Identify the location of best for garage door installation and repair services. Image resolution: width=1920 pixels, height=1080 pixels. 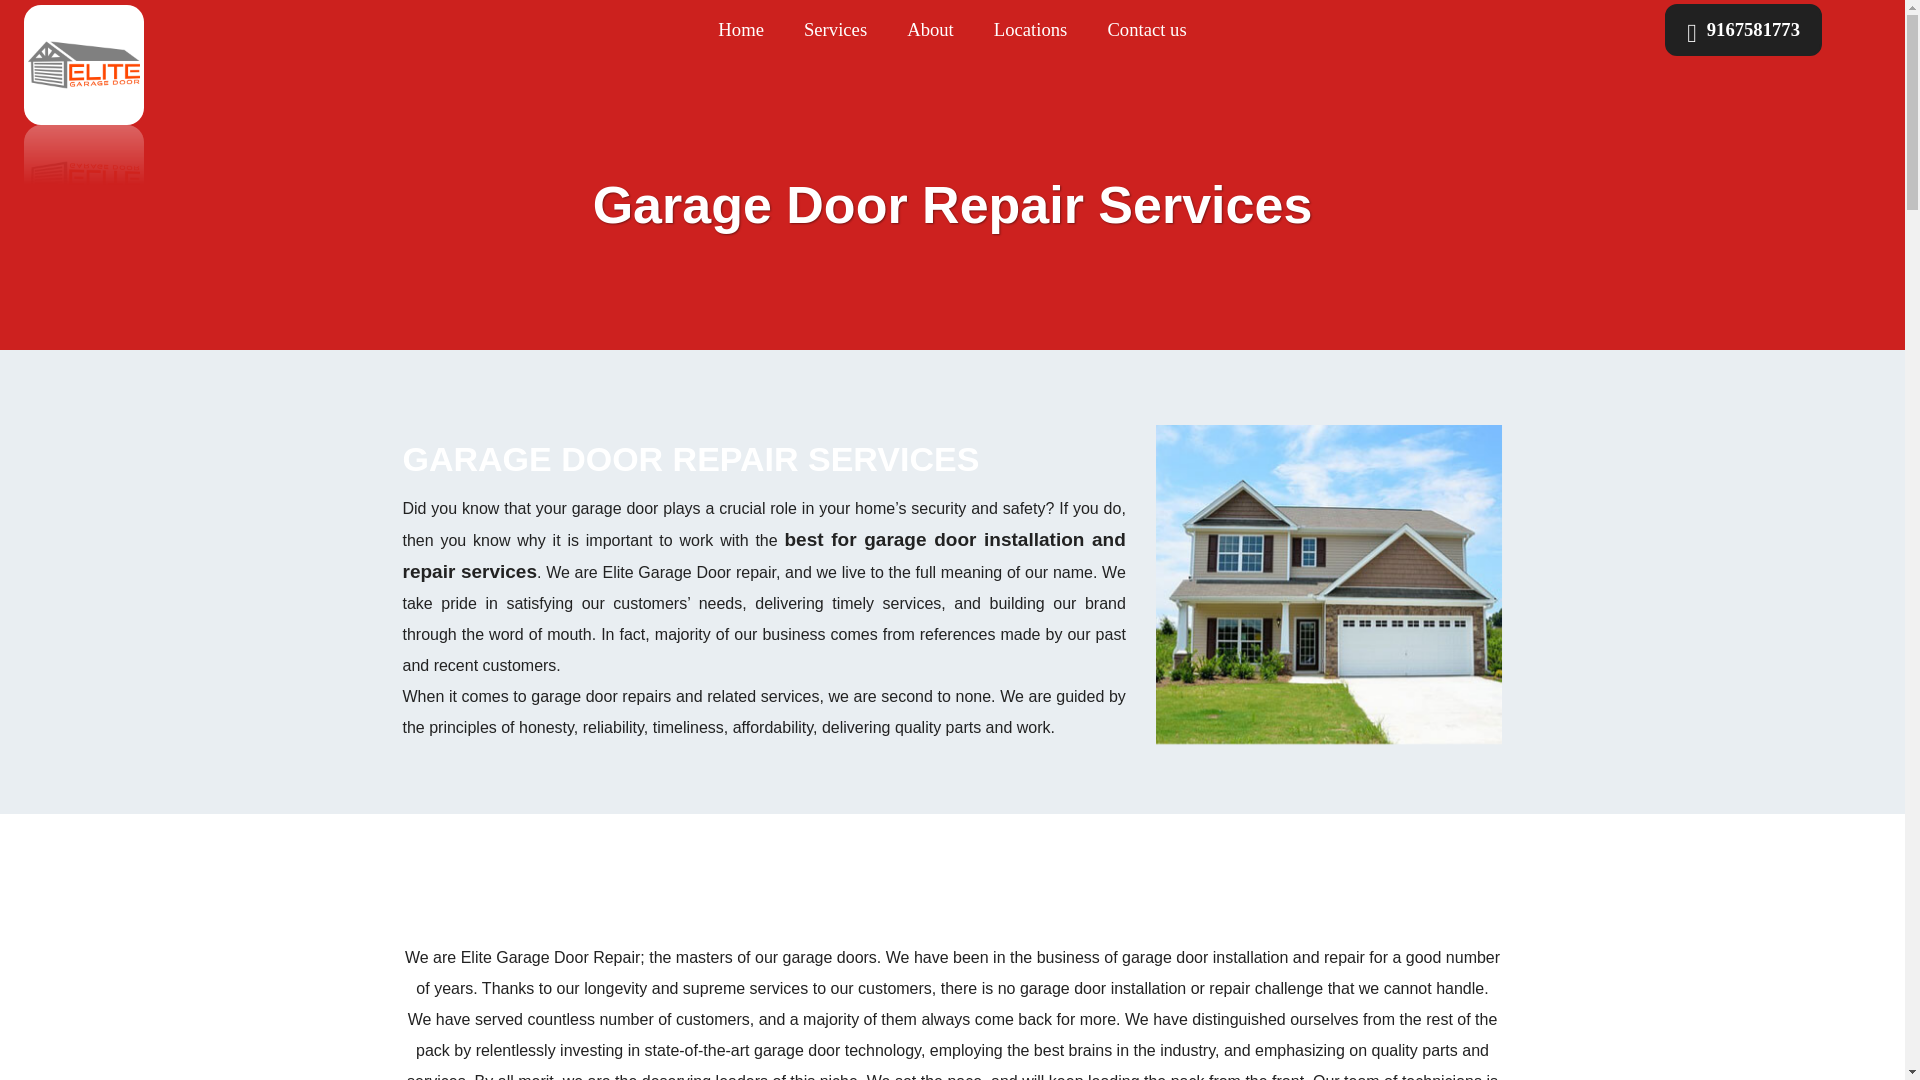
(763, 556).